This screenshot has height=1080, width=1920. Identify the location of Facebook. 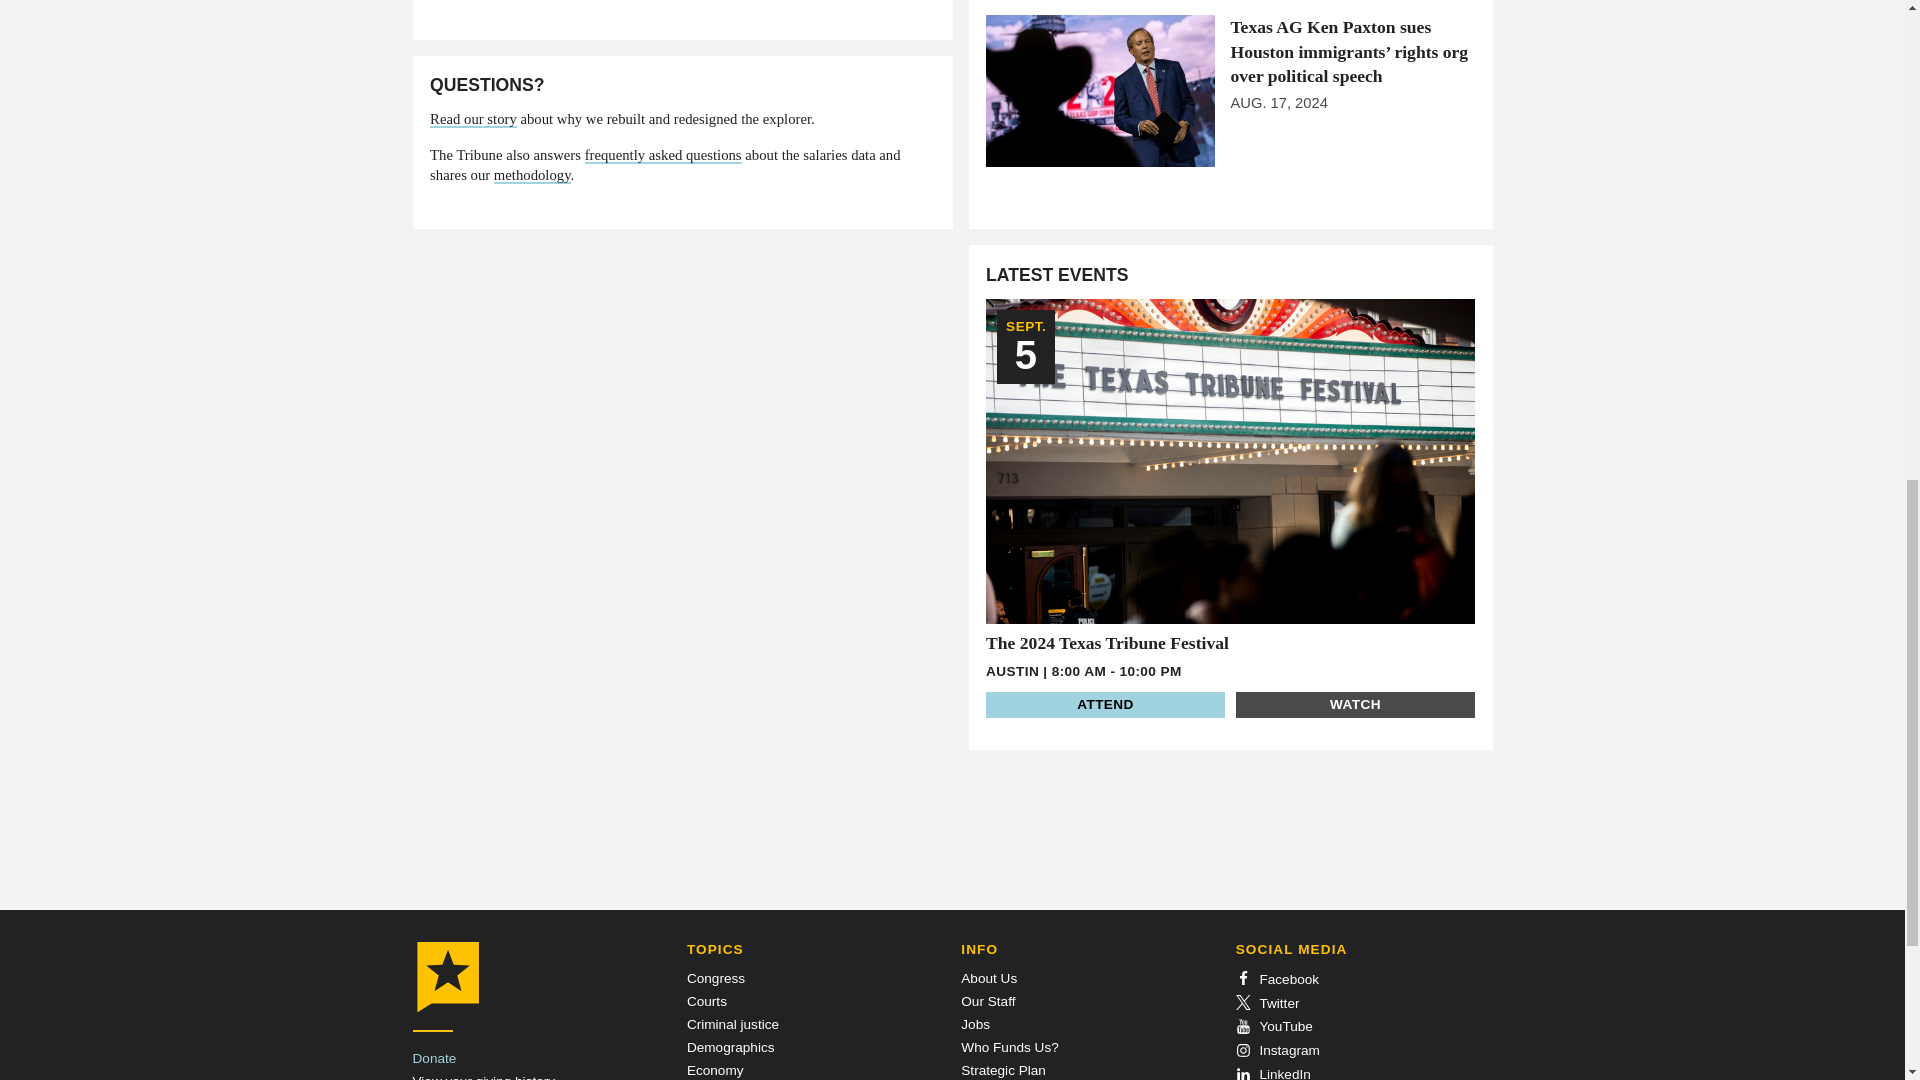
(1278, 980).